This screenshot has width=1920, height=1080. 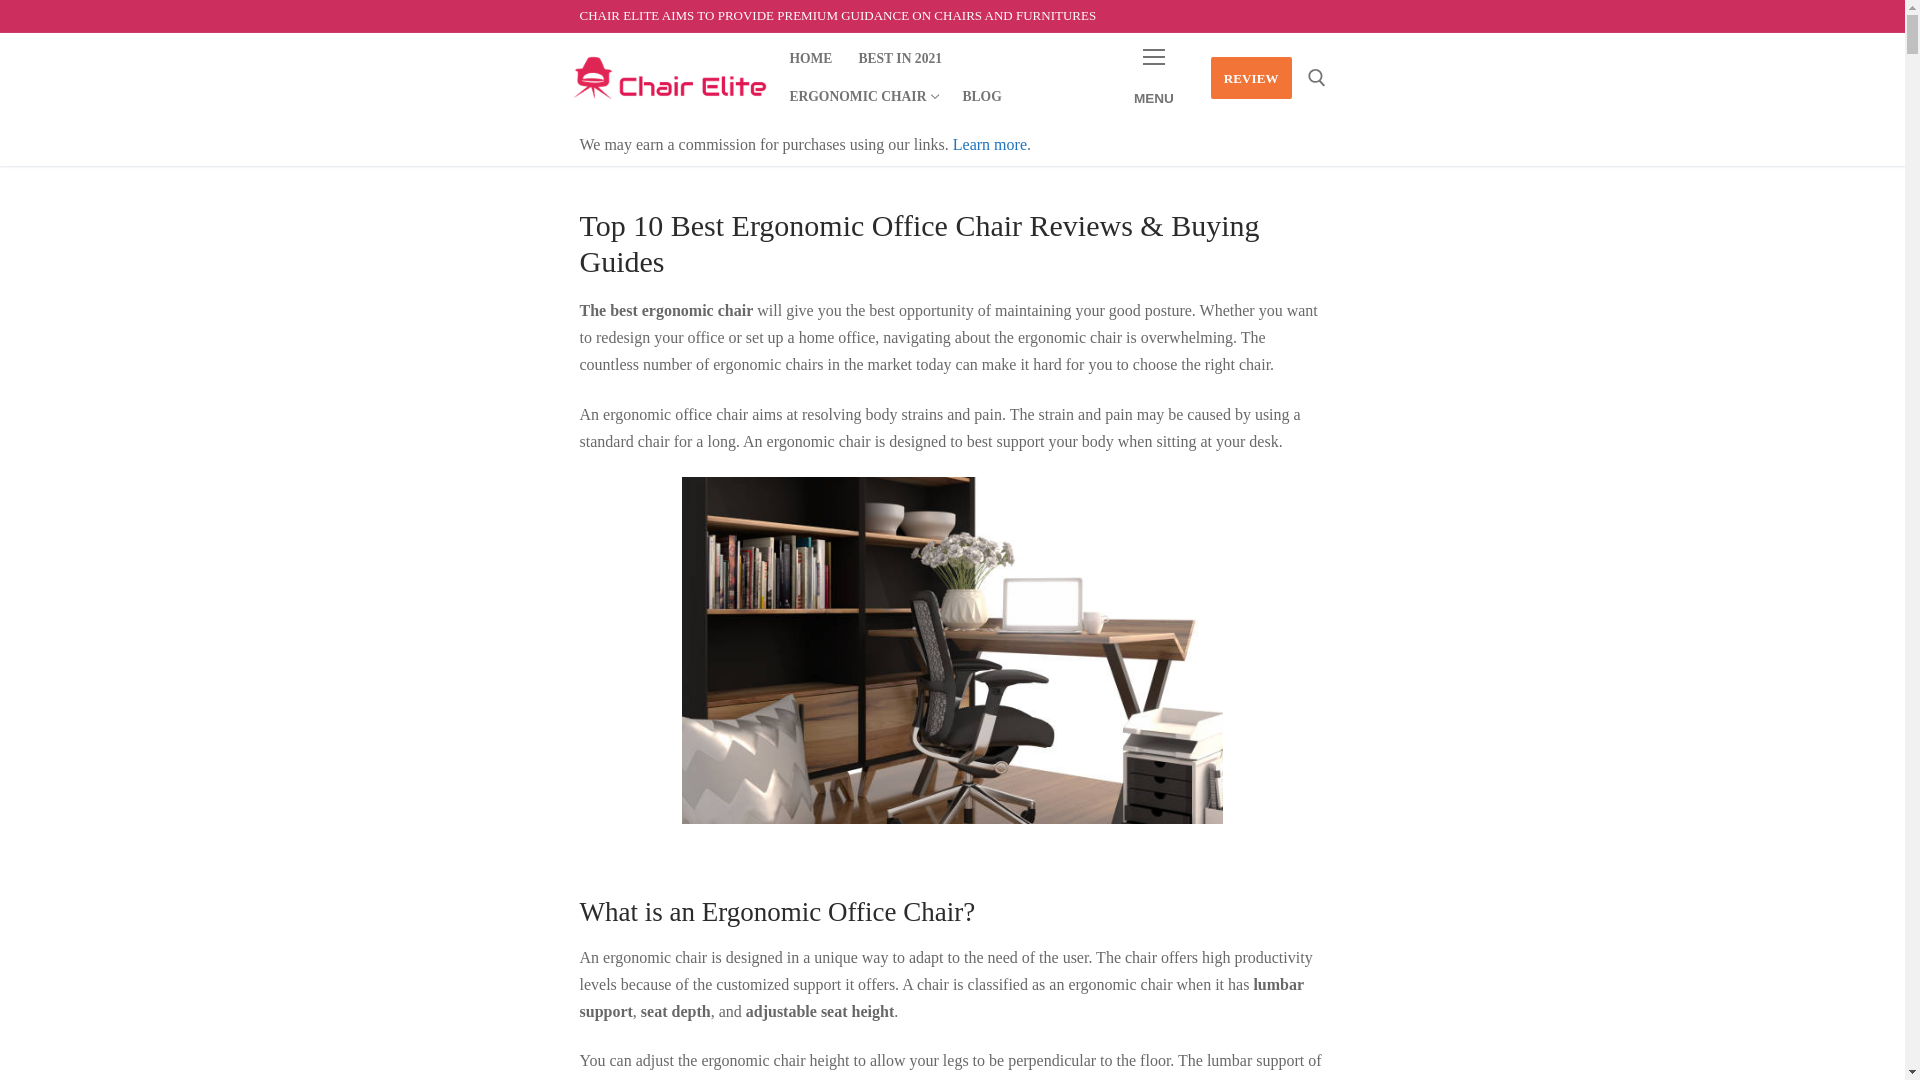 I want to click on BLOG, so click(x=980, y=96).